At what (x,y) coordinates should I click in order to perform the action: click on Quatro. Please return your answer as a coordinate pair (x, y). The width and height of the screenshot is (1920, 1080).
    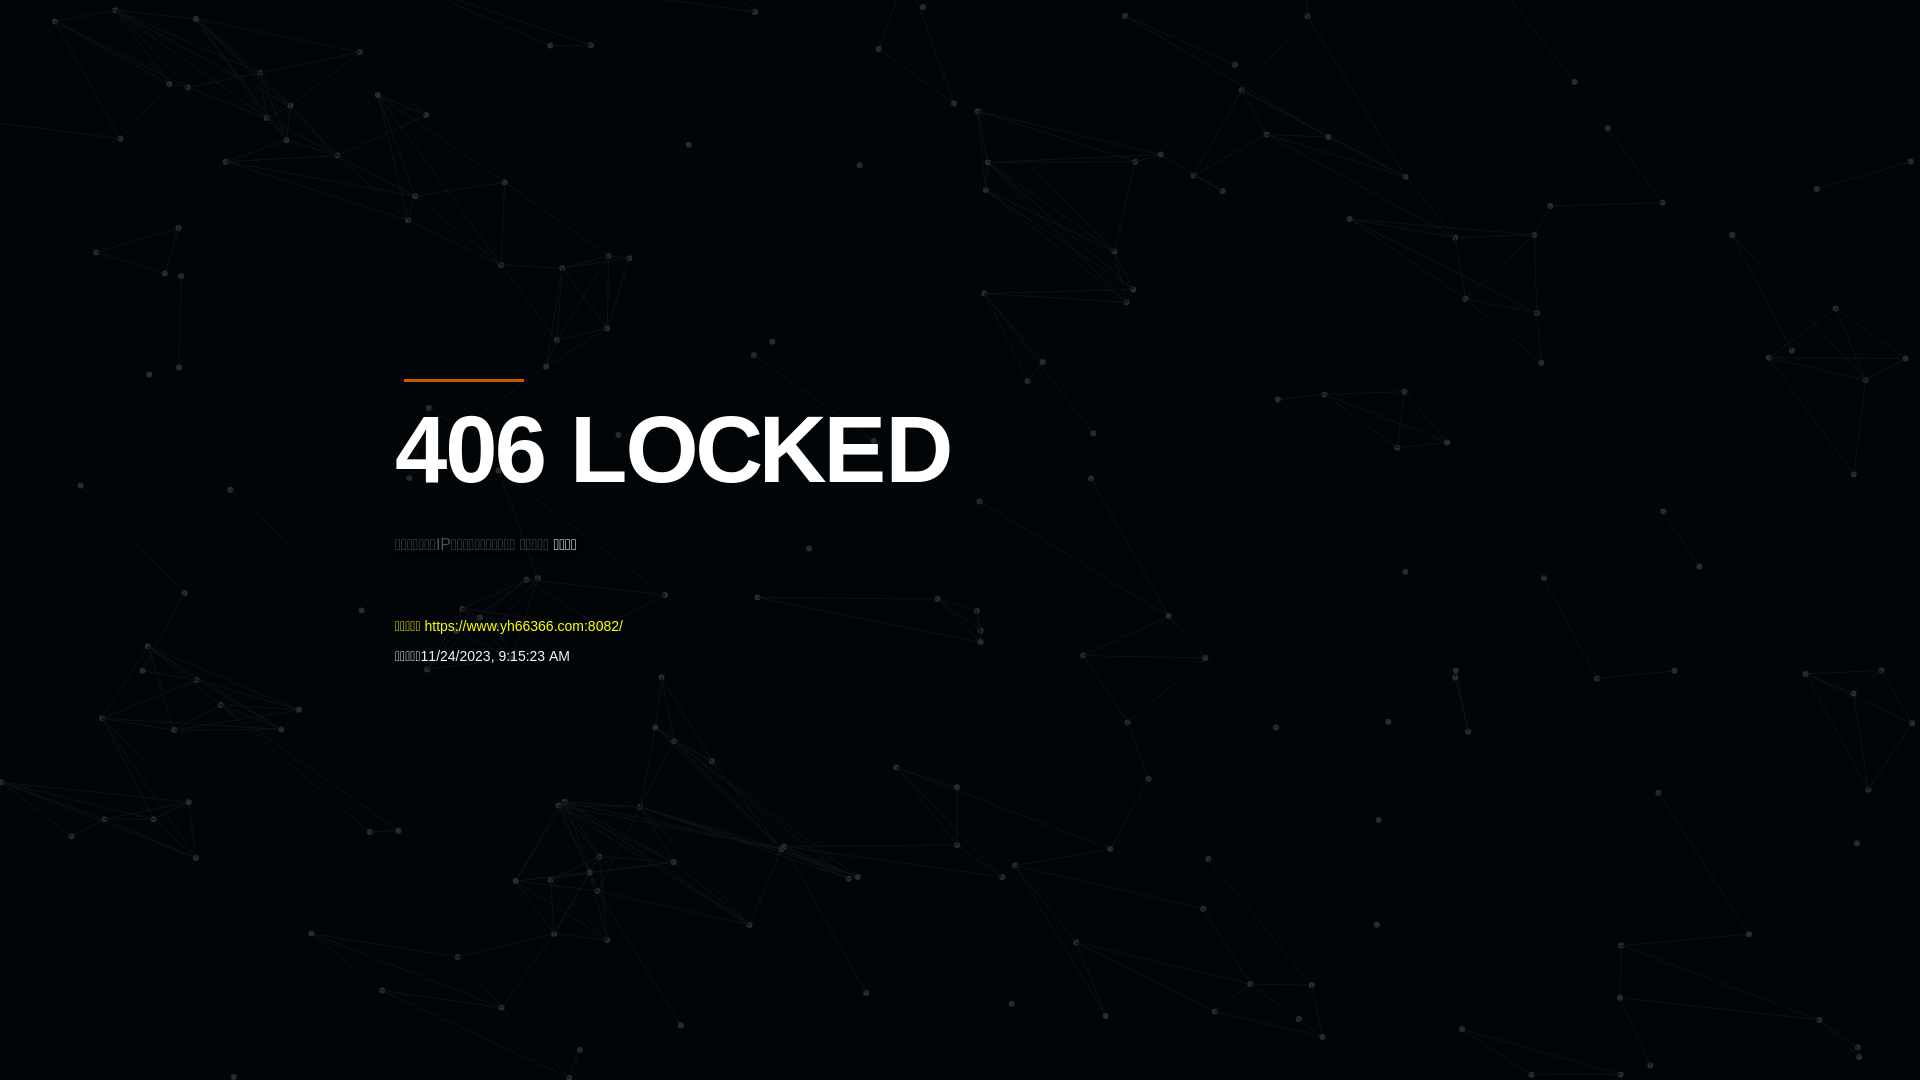
    Looking at the image, I should click on (542, 114).